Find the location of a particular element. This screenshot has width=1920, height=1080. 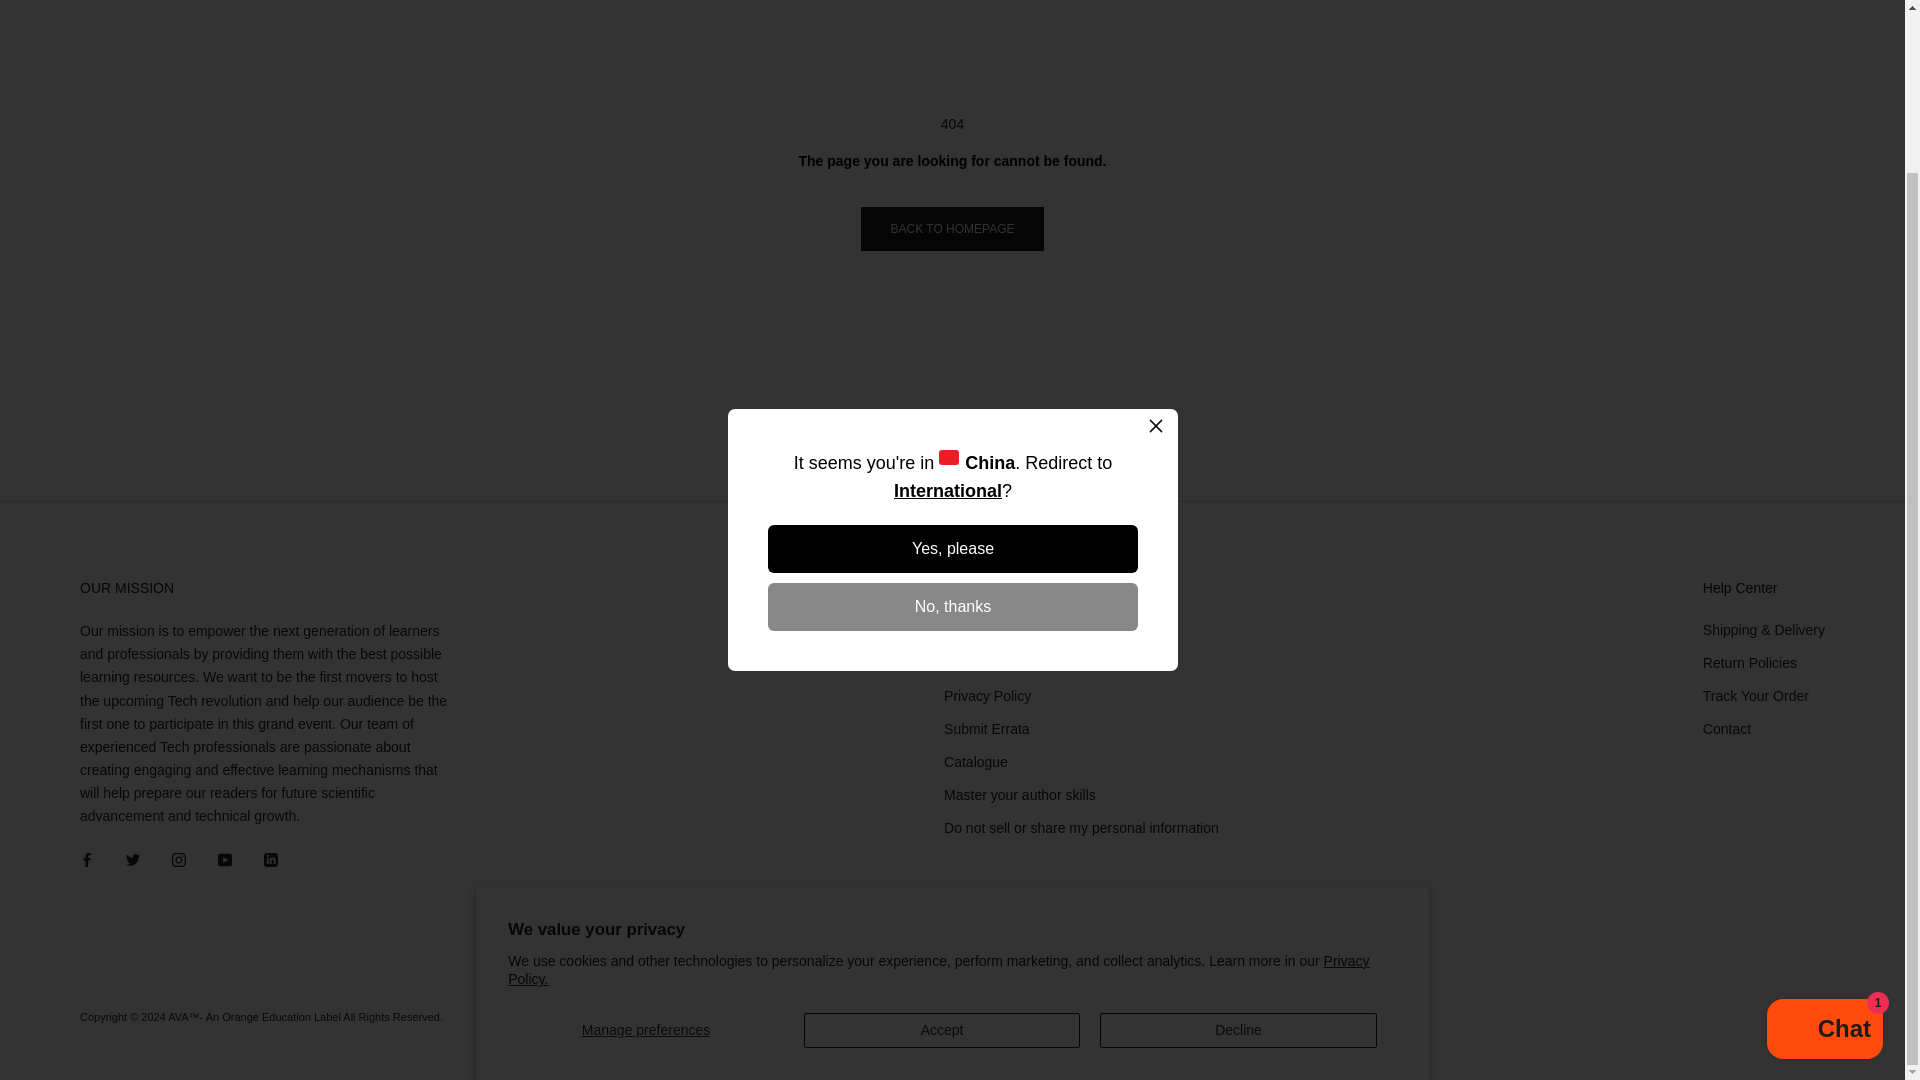

Decline is located at coordinates (1238, 839).